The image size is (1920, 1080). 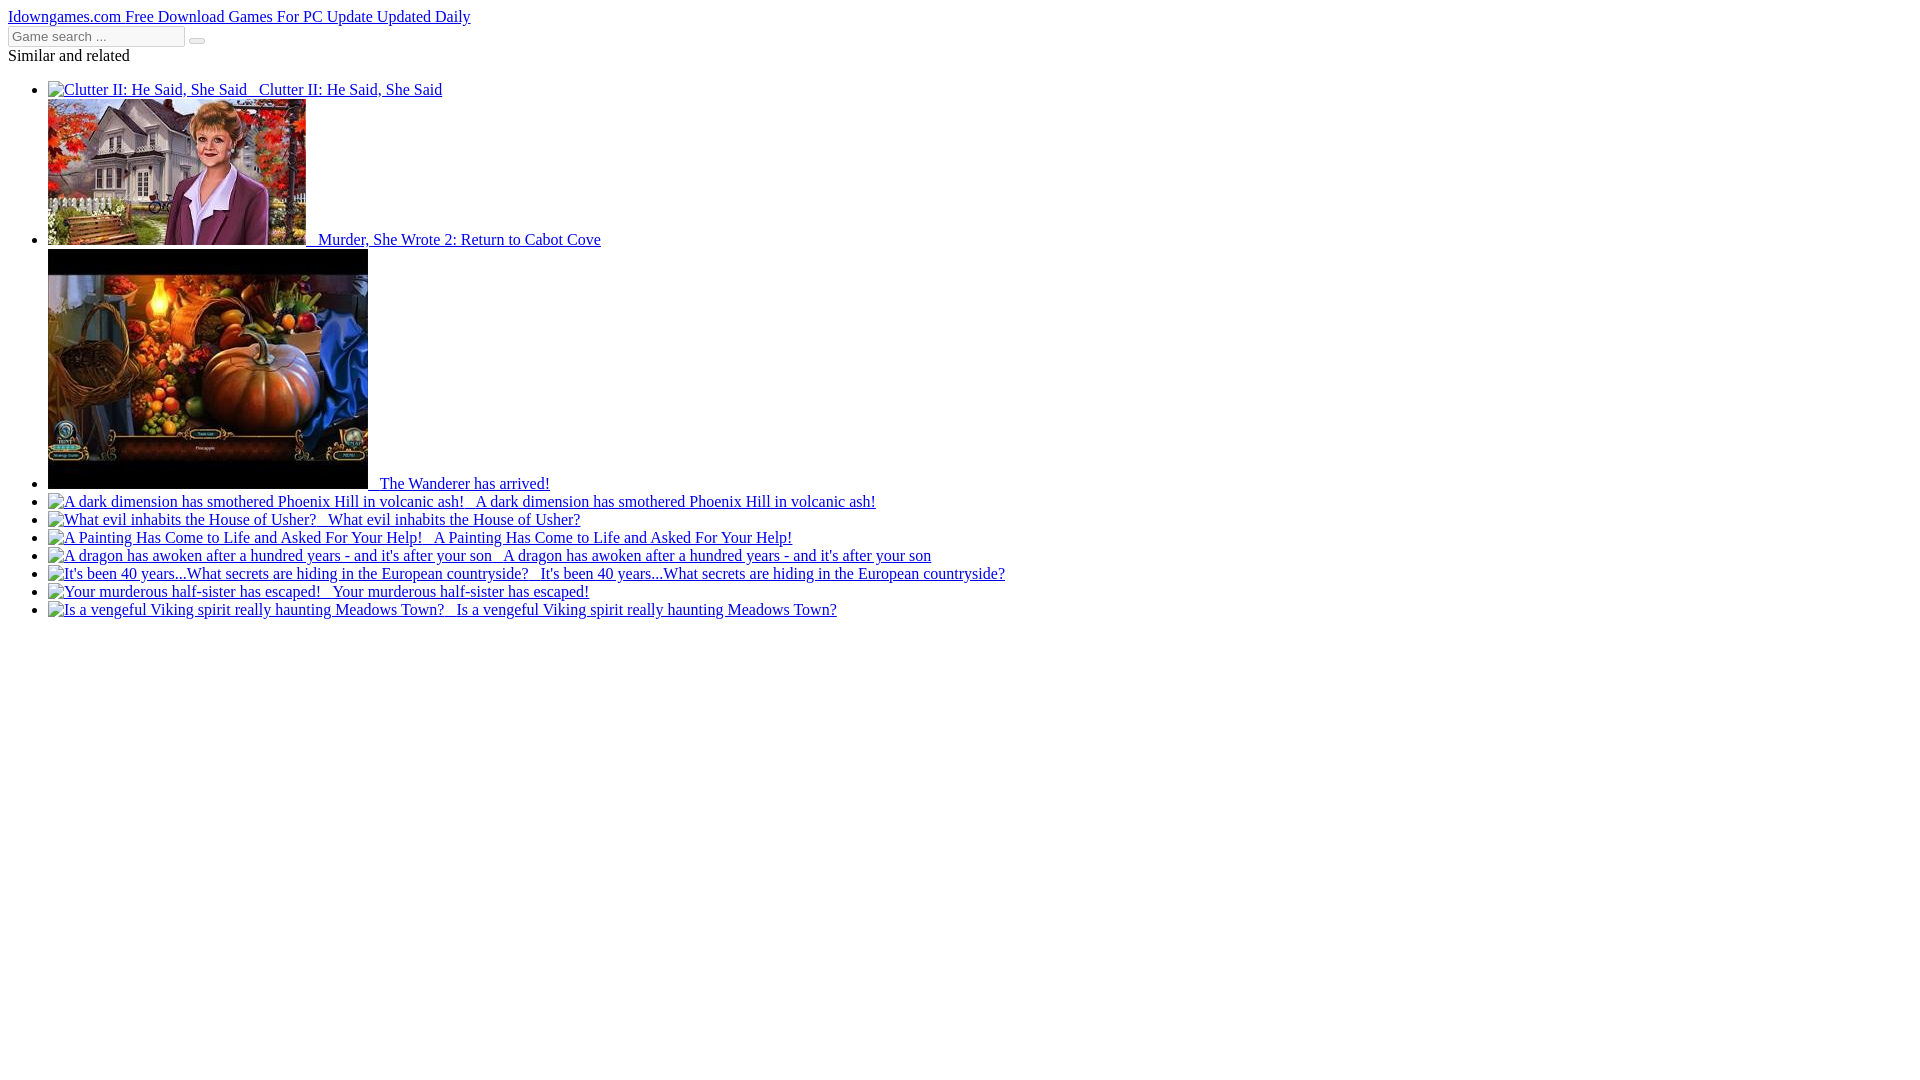 I want to click on A dark dimension has smothered Phoenix Hill in volcanic ash!, so click(x=462, y=500).